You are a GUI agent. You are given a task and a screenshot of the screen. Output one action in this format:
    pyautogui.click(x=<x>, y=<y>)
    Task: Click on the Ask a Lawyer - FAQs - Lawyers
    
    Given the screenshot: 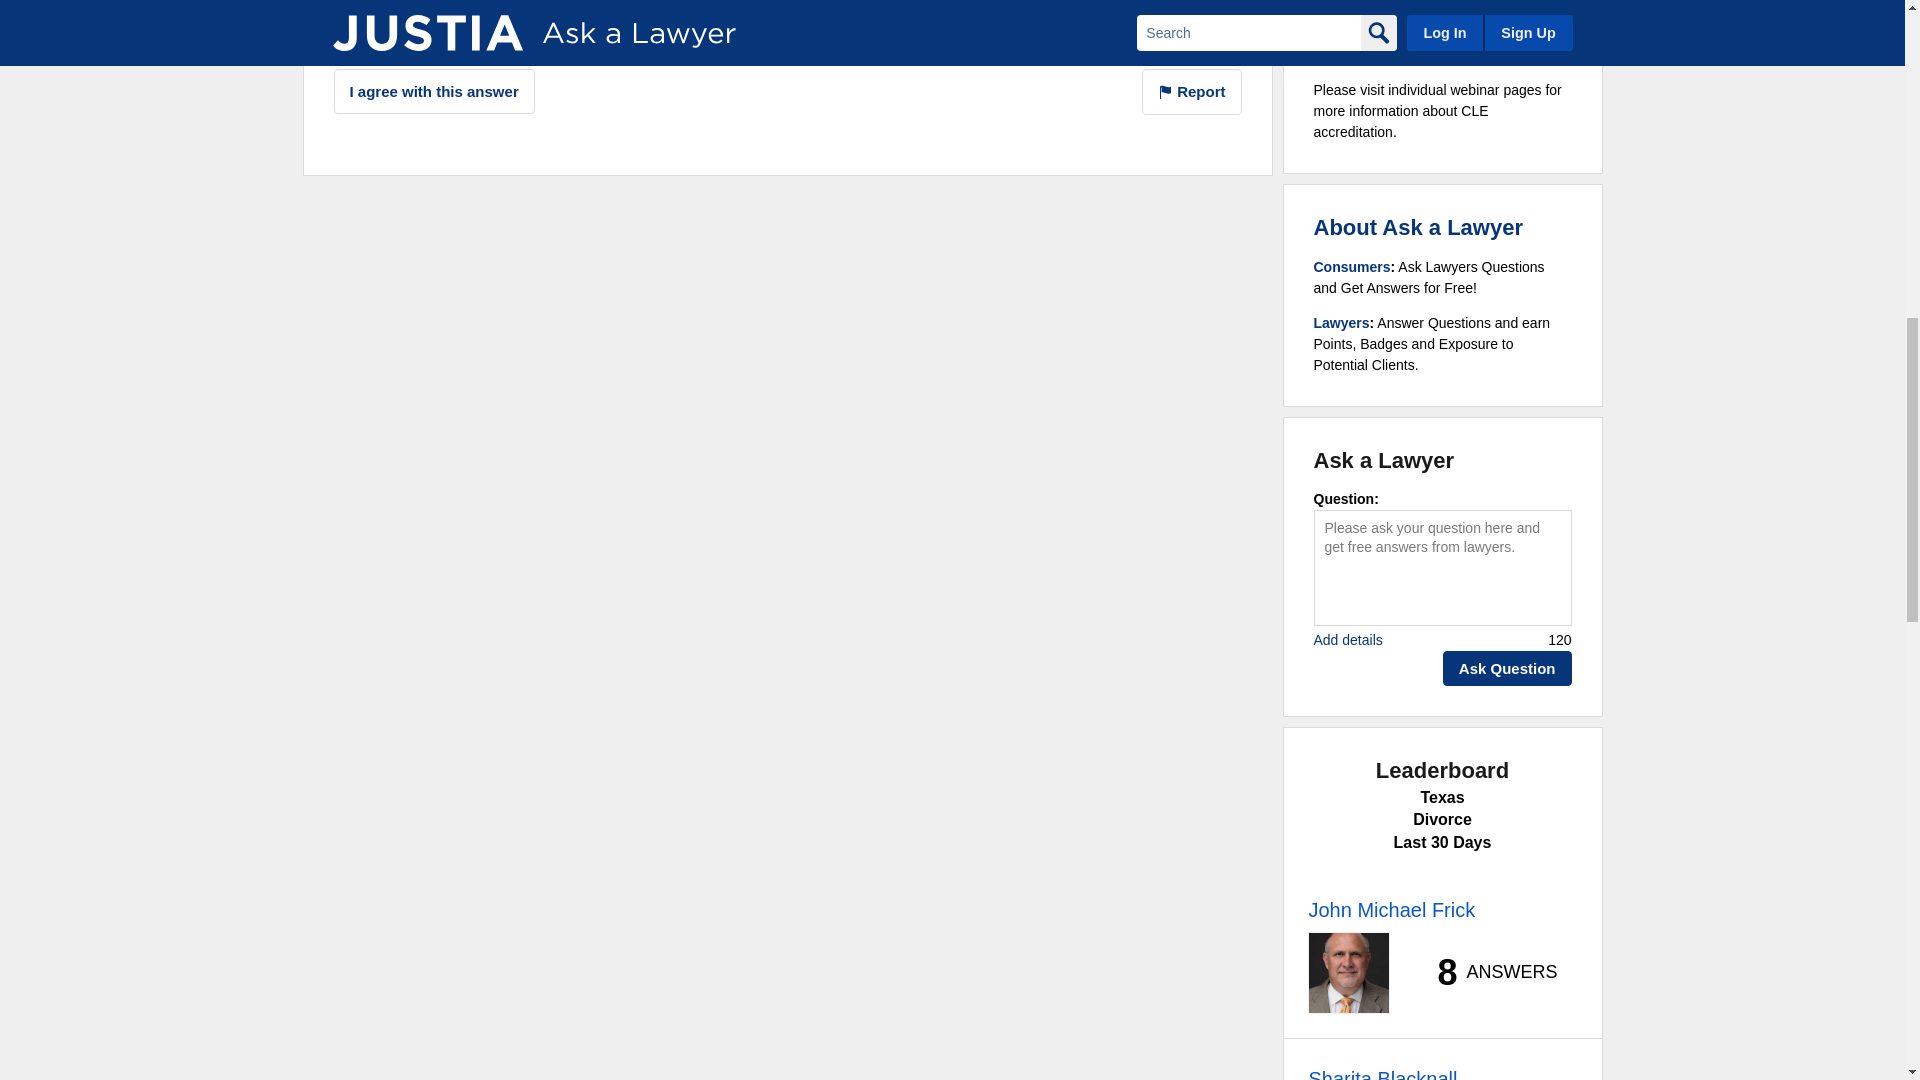 What is the action you would take?
    pyautogui.click(x=1342, y=322)
    